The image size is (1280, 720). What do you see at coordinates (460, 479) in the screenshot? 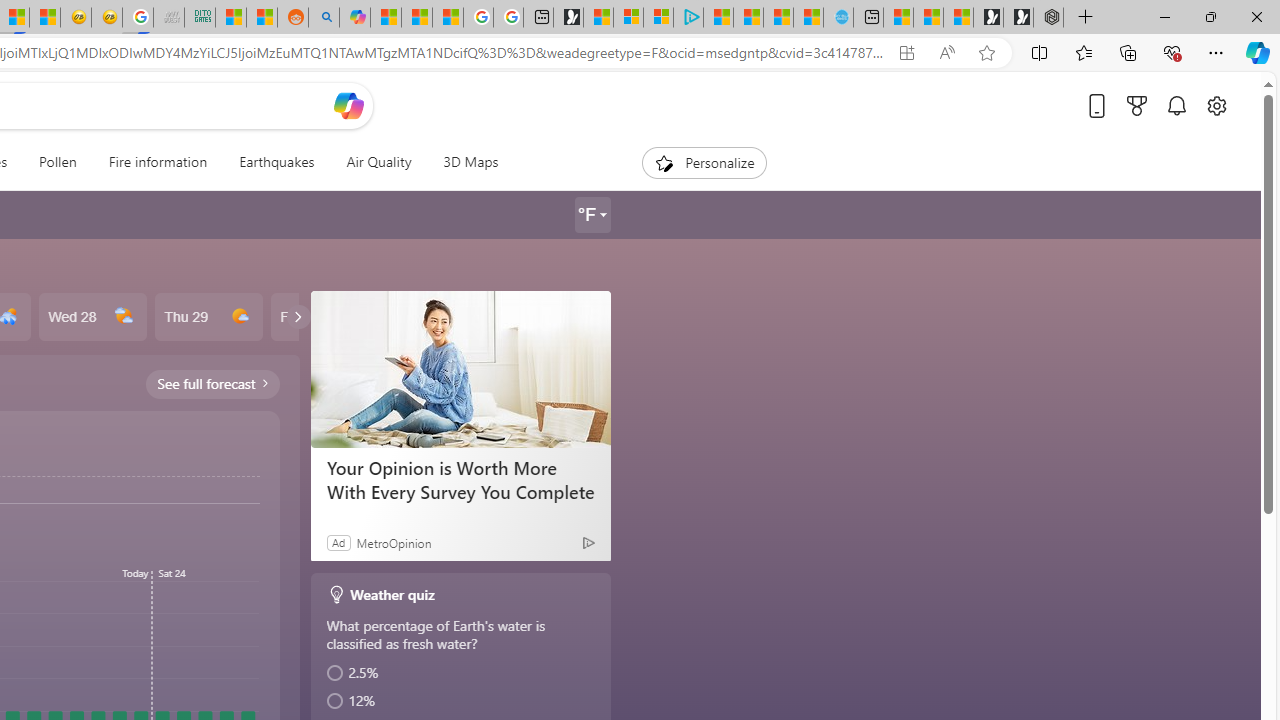
I see `Ride with Experts` at bounding box center [460, 479].